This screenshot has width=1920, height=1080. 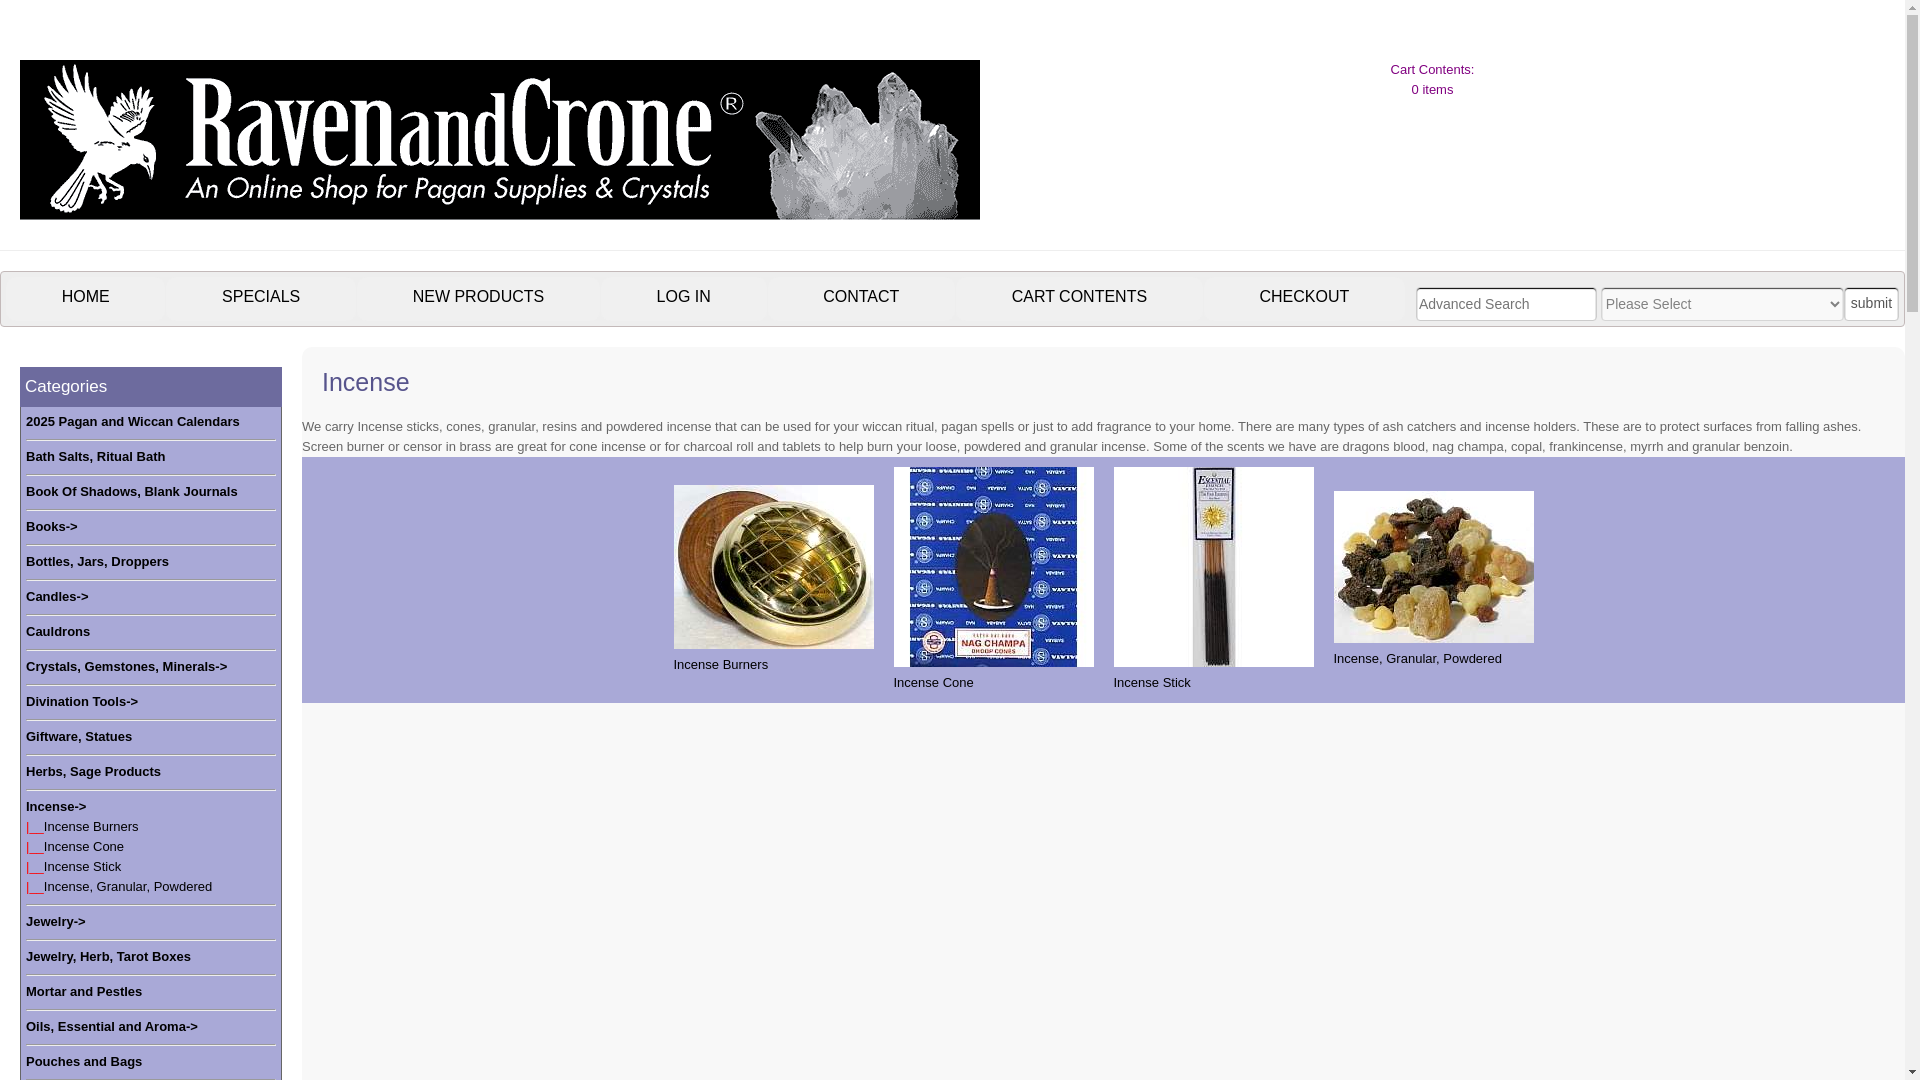 What do you see at coordinates (82, 866) in the screenshot?
I see `Incense Stick` at bounding box center [82, 866].